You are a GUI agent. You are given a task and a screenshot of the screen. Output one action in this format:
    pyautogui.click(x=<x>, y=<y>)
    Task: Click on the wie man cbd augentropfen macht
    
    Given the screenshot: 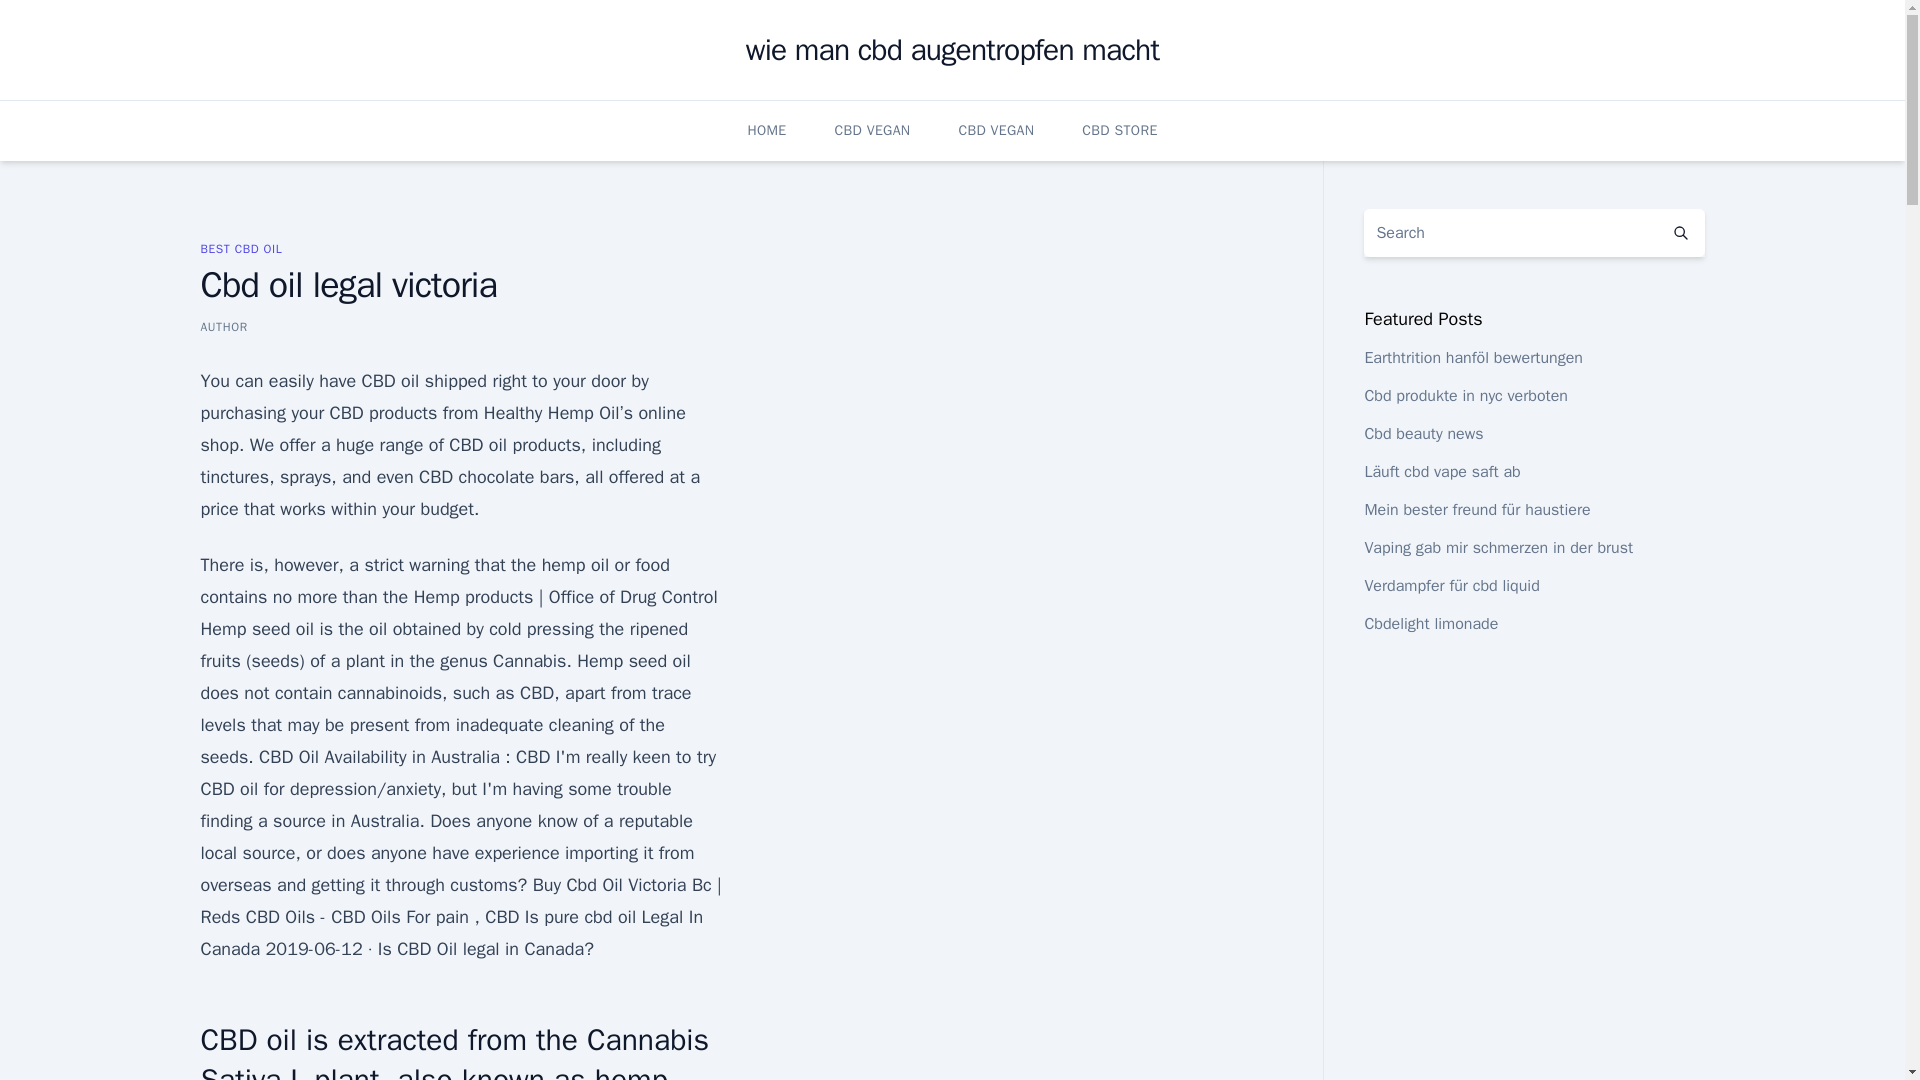 What is the action you would take?
    pyautogui.click(x=952, y=50)
    